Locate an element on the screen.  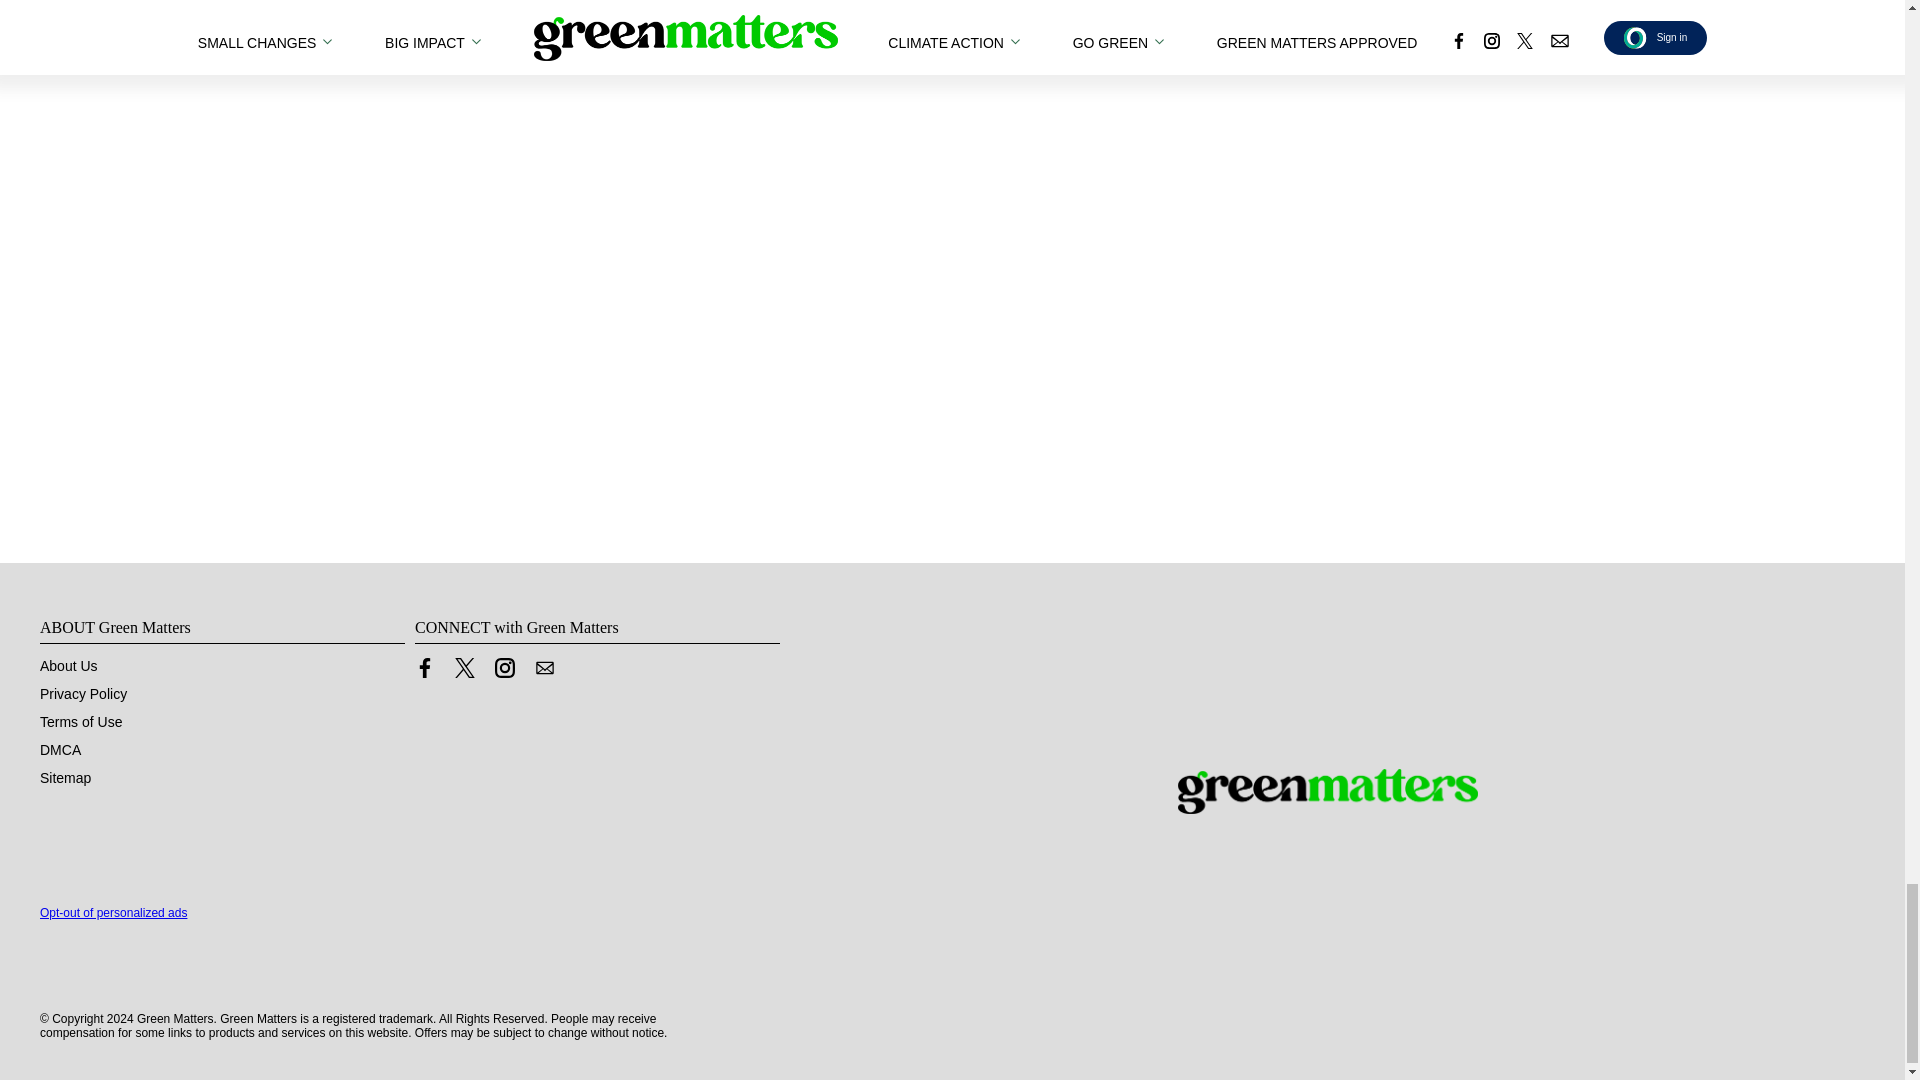
Sitemap is located at coordinates (65, 776).